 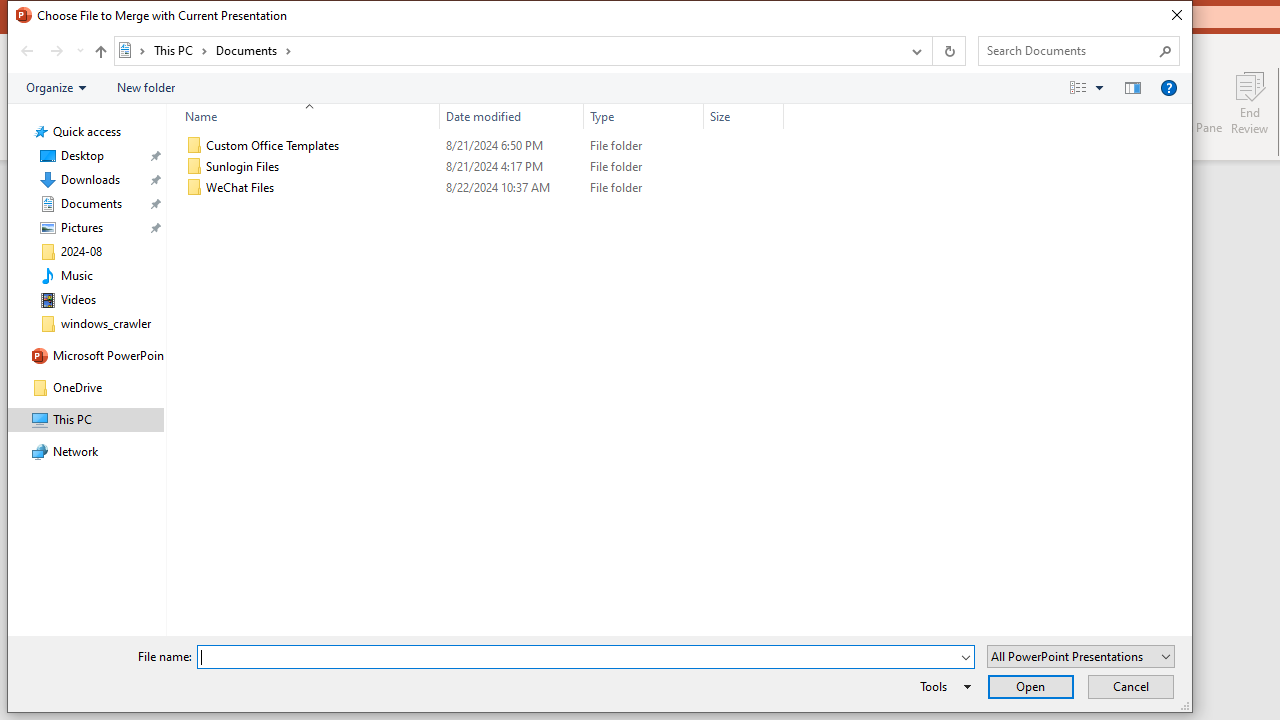 I want to click on End Review, so click(x=1250, y=102).